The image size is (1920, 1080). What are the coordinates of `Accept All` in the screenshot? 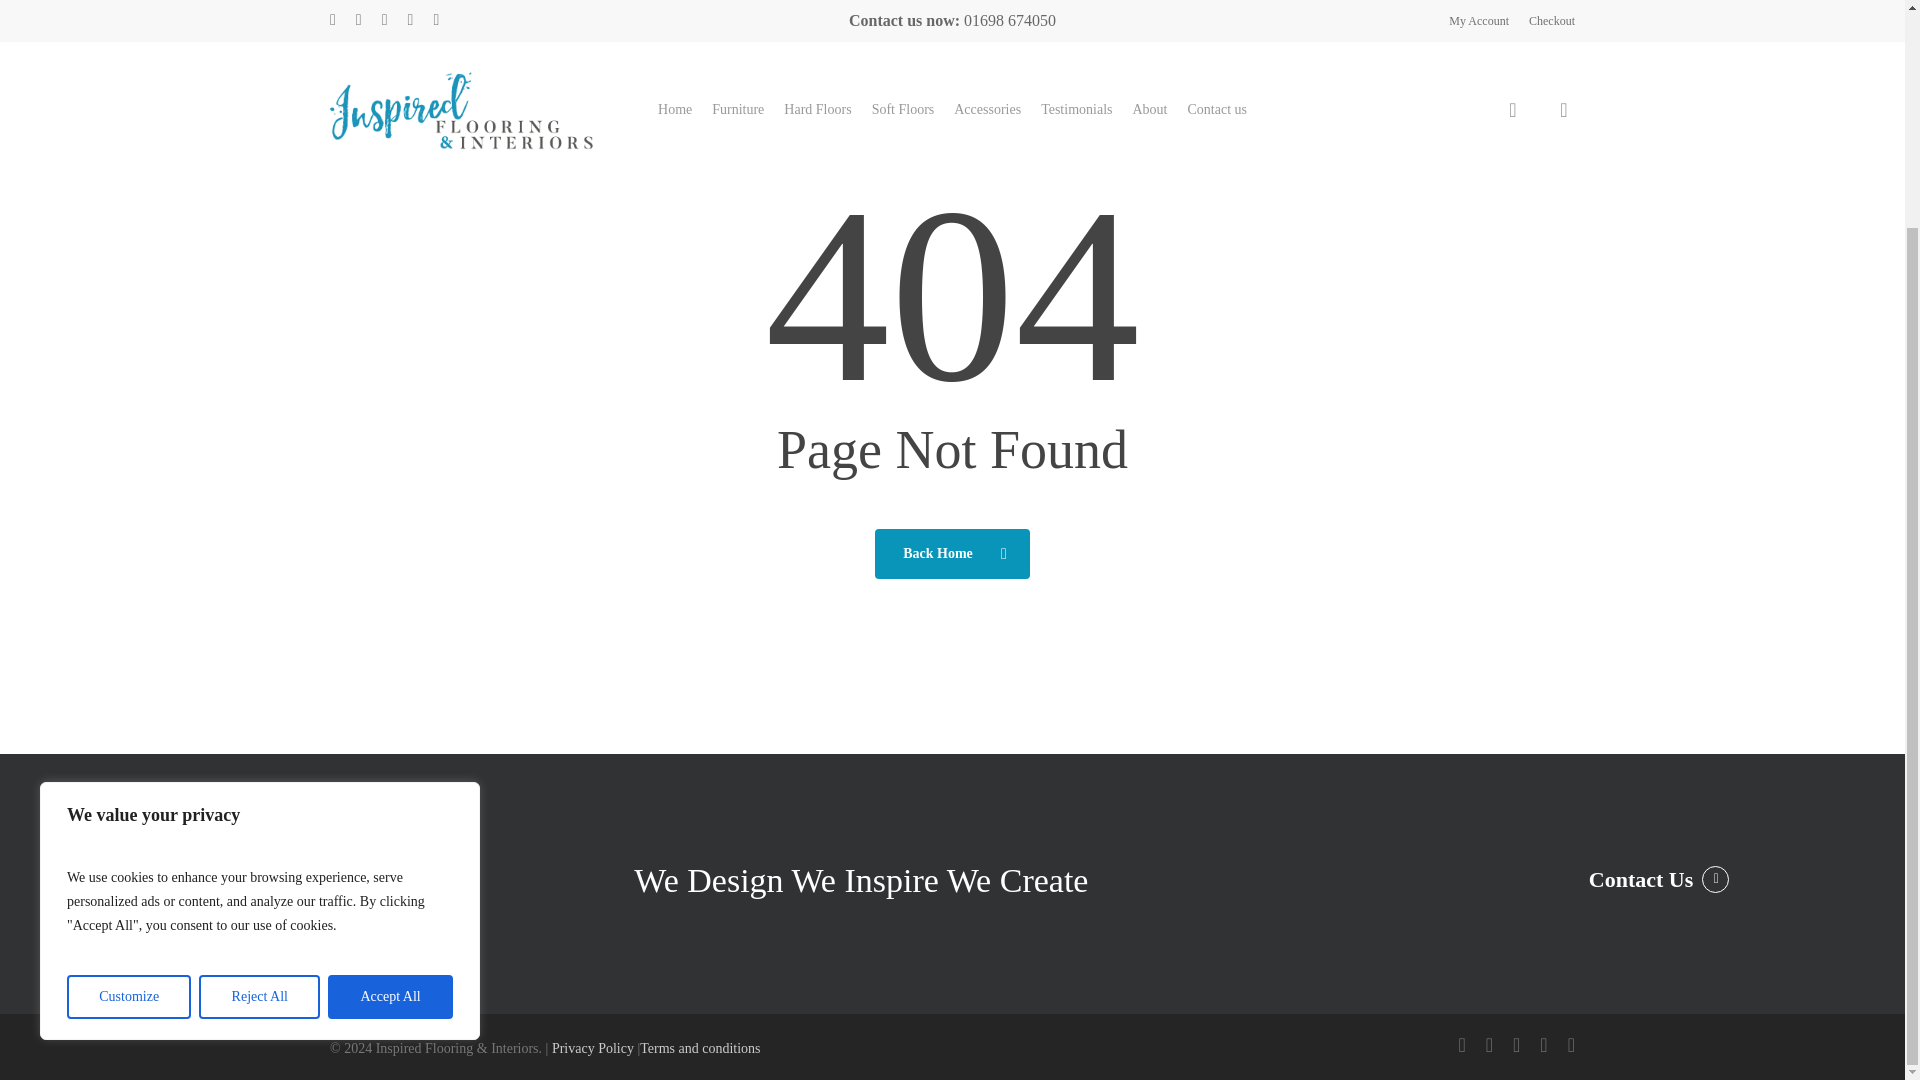 It's located at (390, 722).